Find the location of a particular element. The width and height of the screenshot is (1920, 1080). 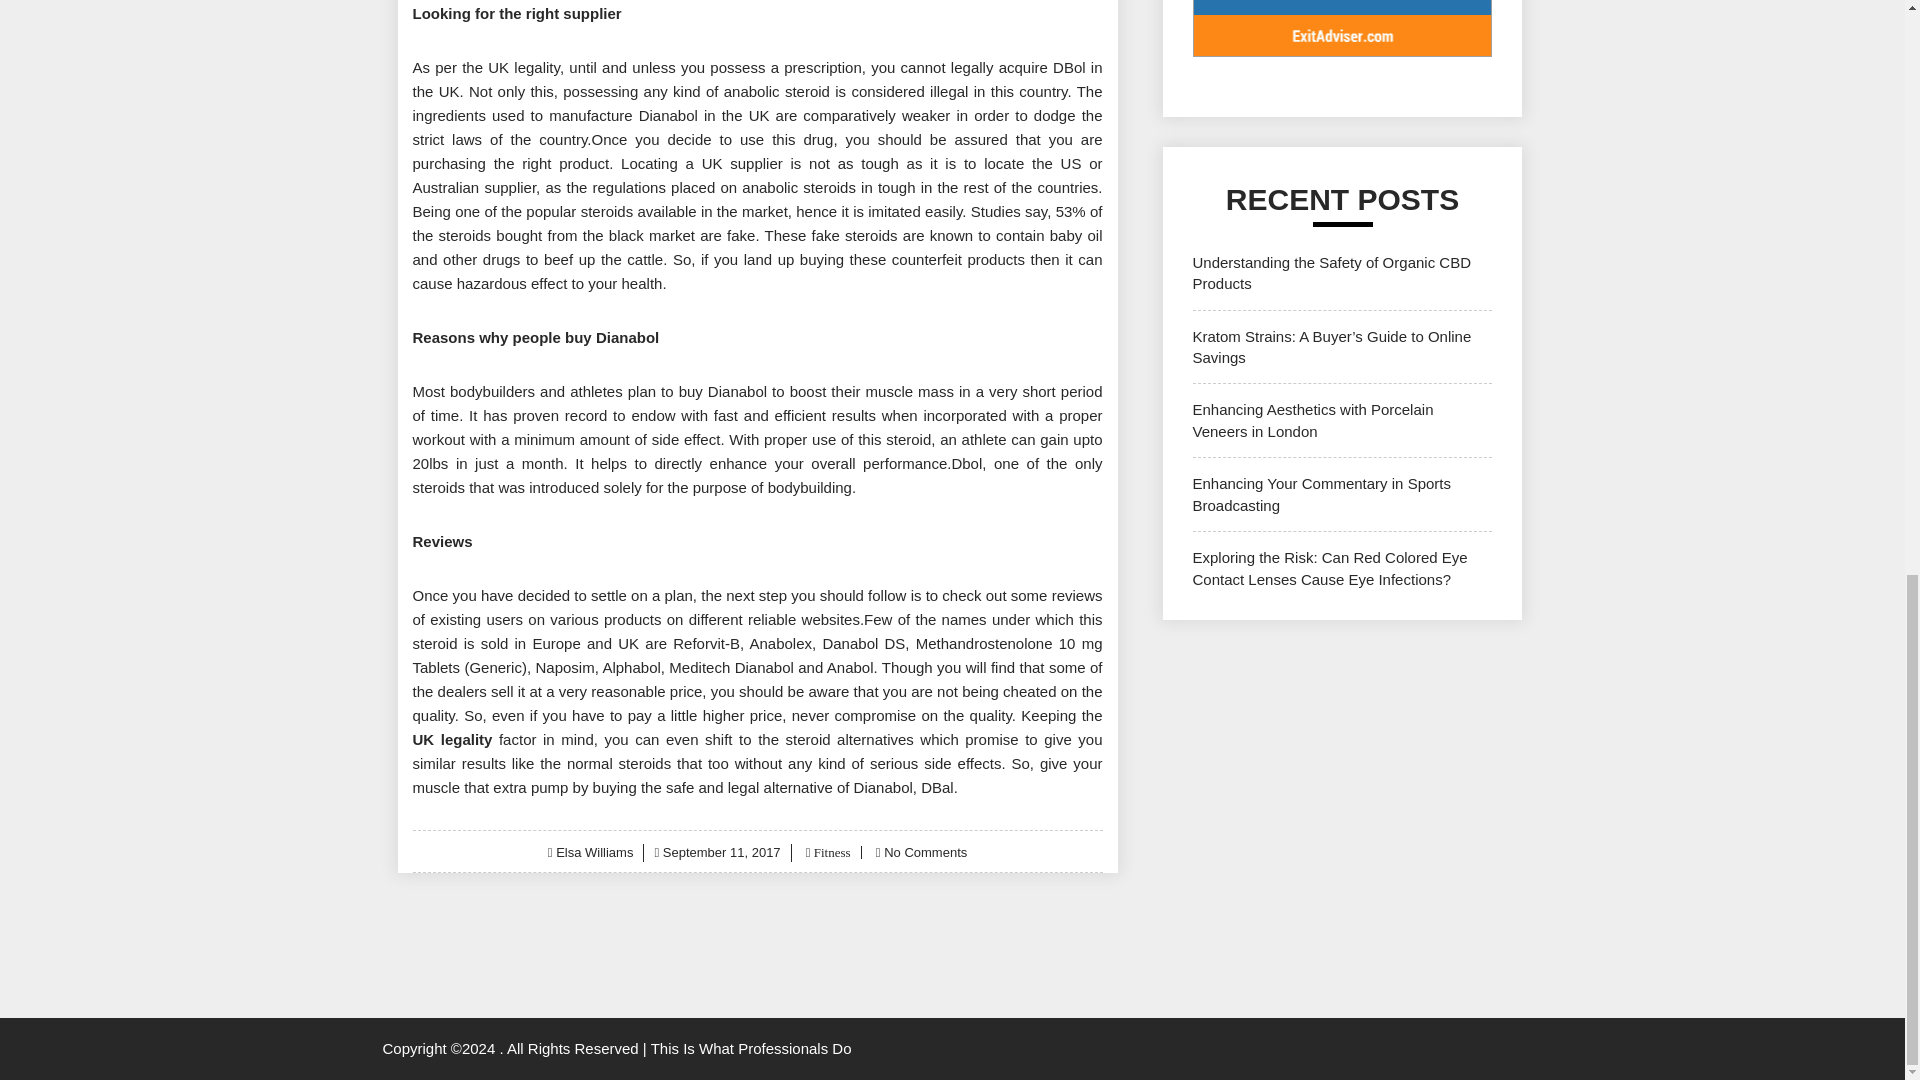

Enhancing Aesthetics with Porcelain Veneers in London is located at coordinates (1312, 419).